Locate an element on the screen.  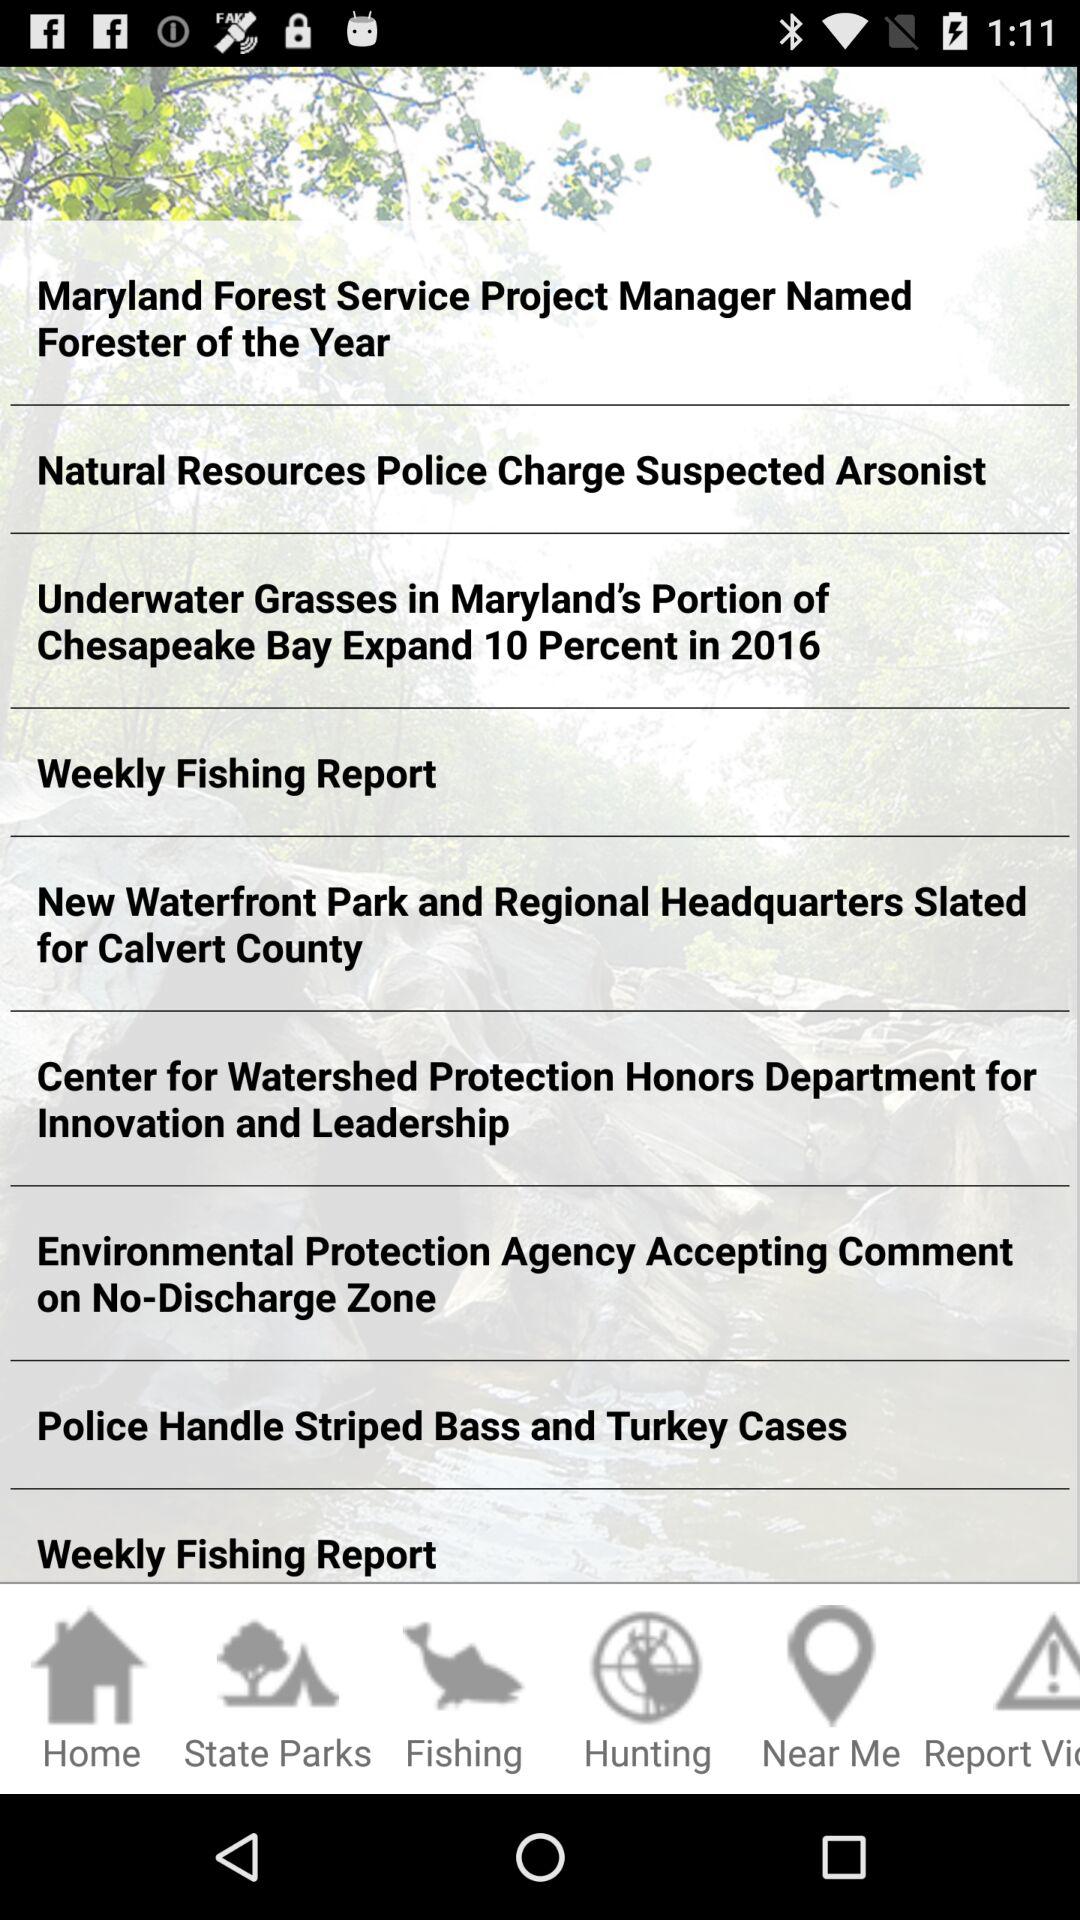
open icon below the weekly fishing report is located at coordinates (1002, 1690).